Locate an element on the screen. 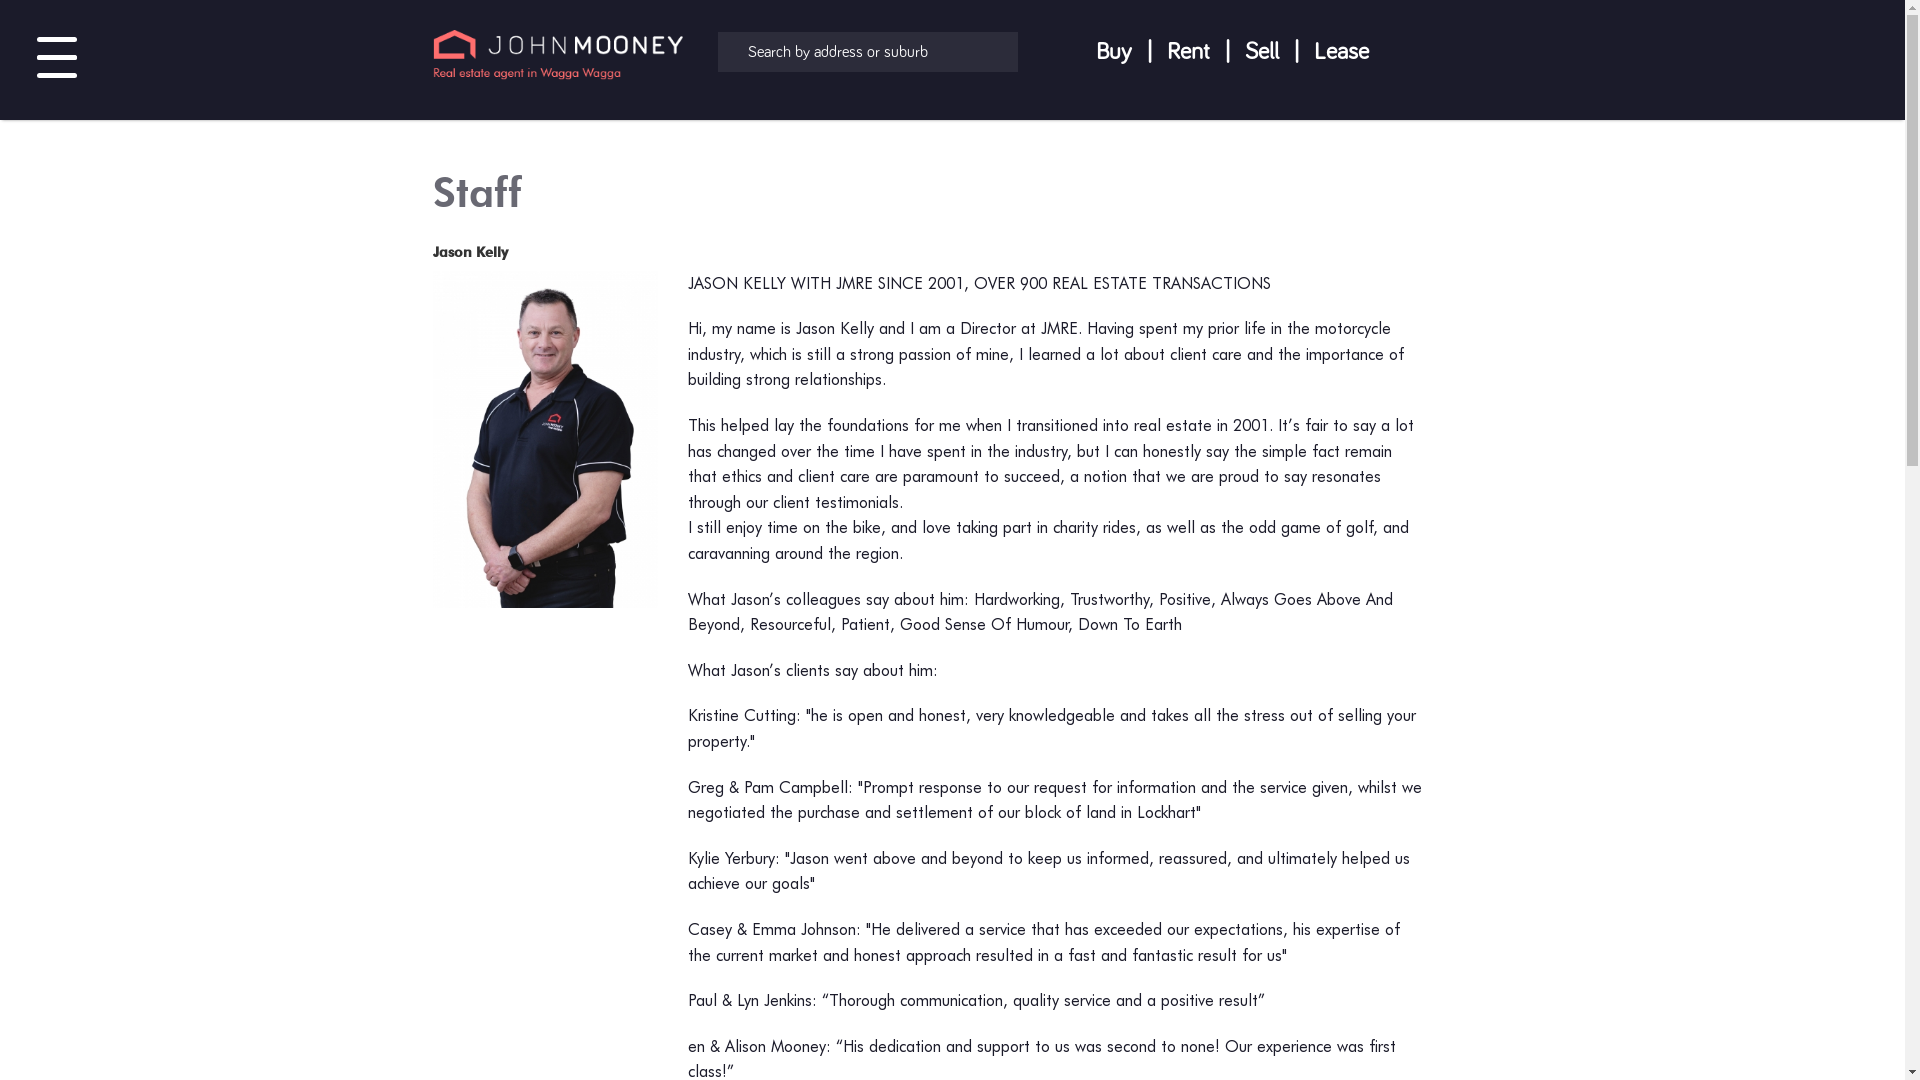  Skip to main content is located at coordinates (64, 0).